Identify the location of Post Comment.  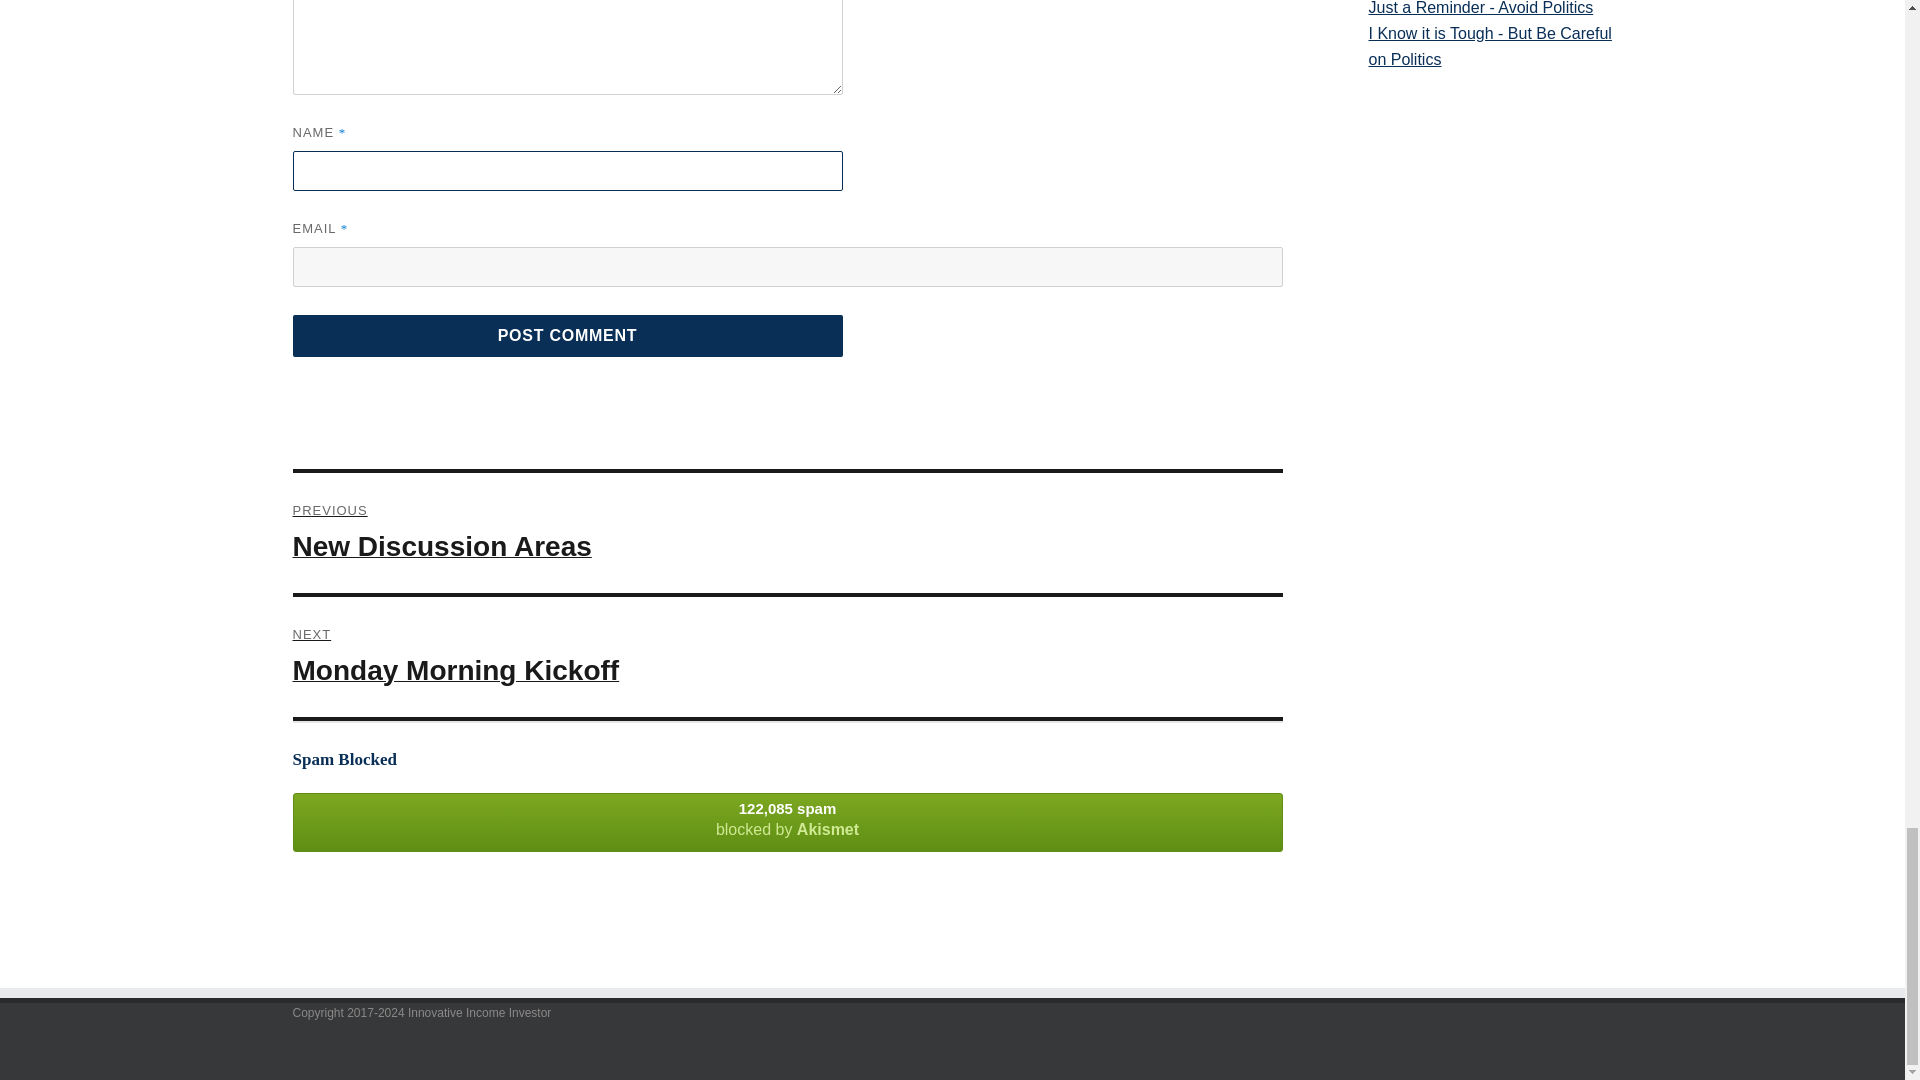
(566, 336).